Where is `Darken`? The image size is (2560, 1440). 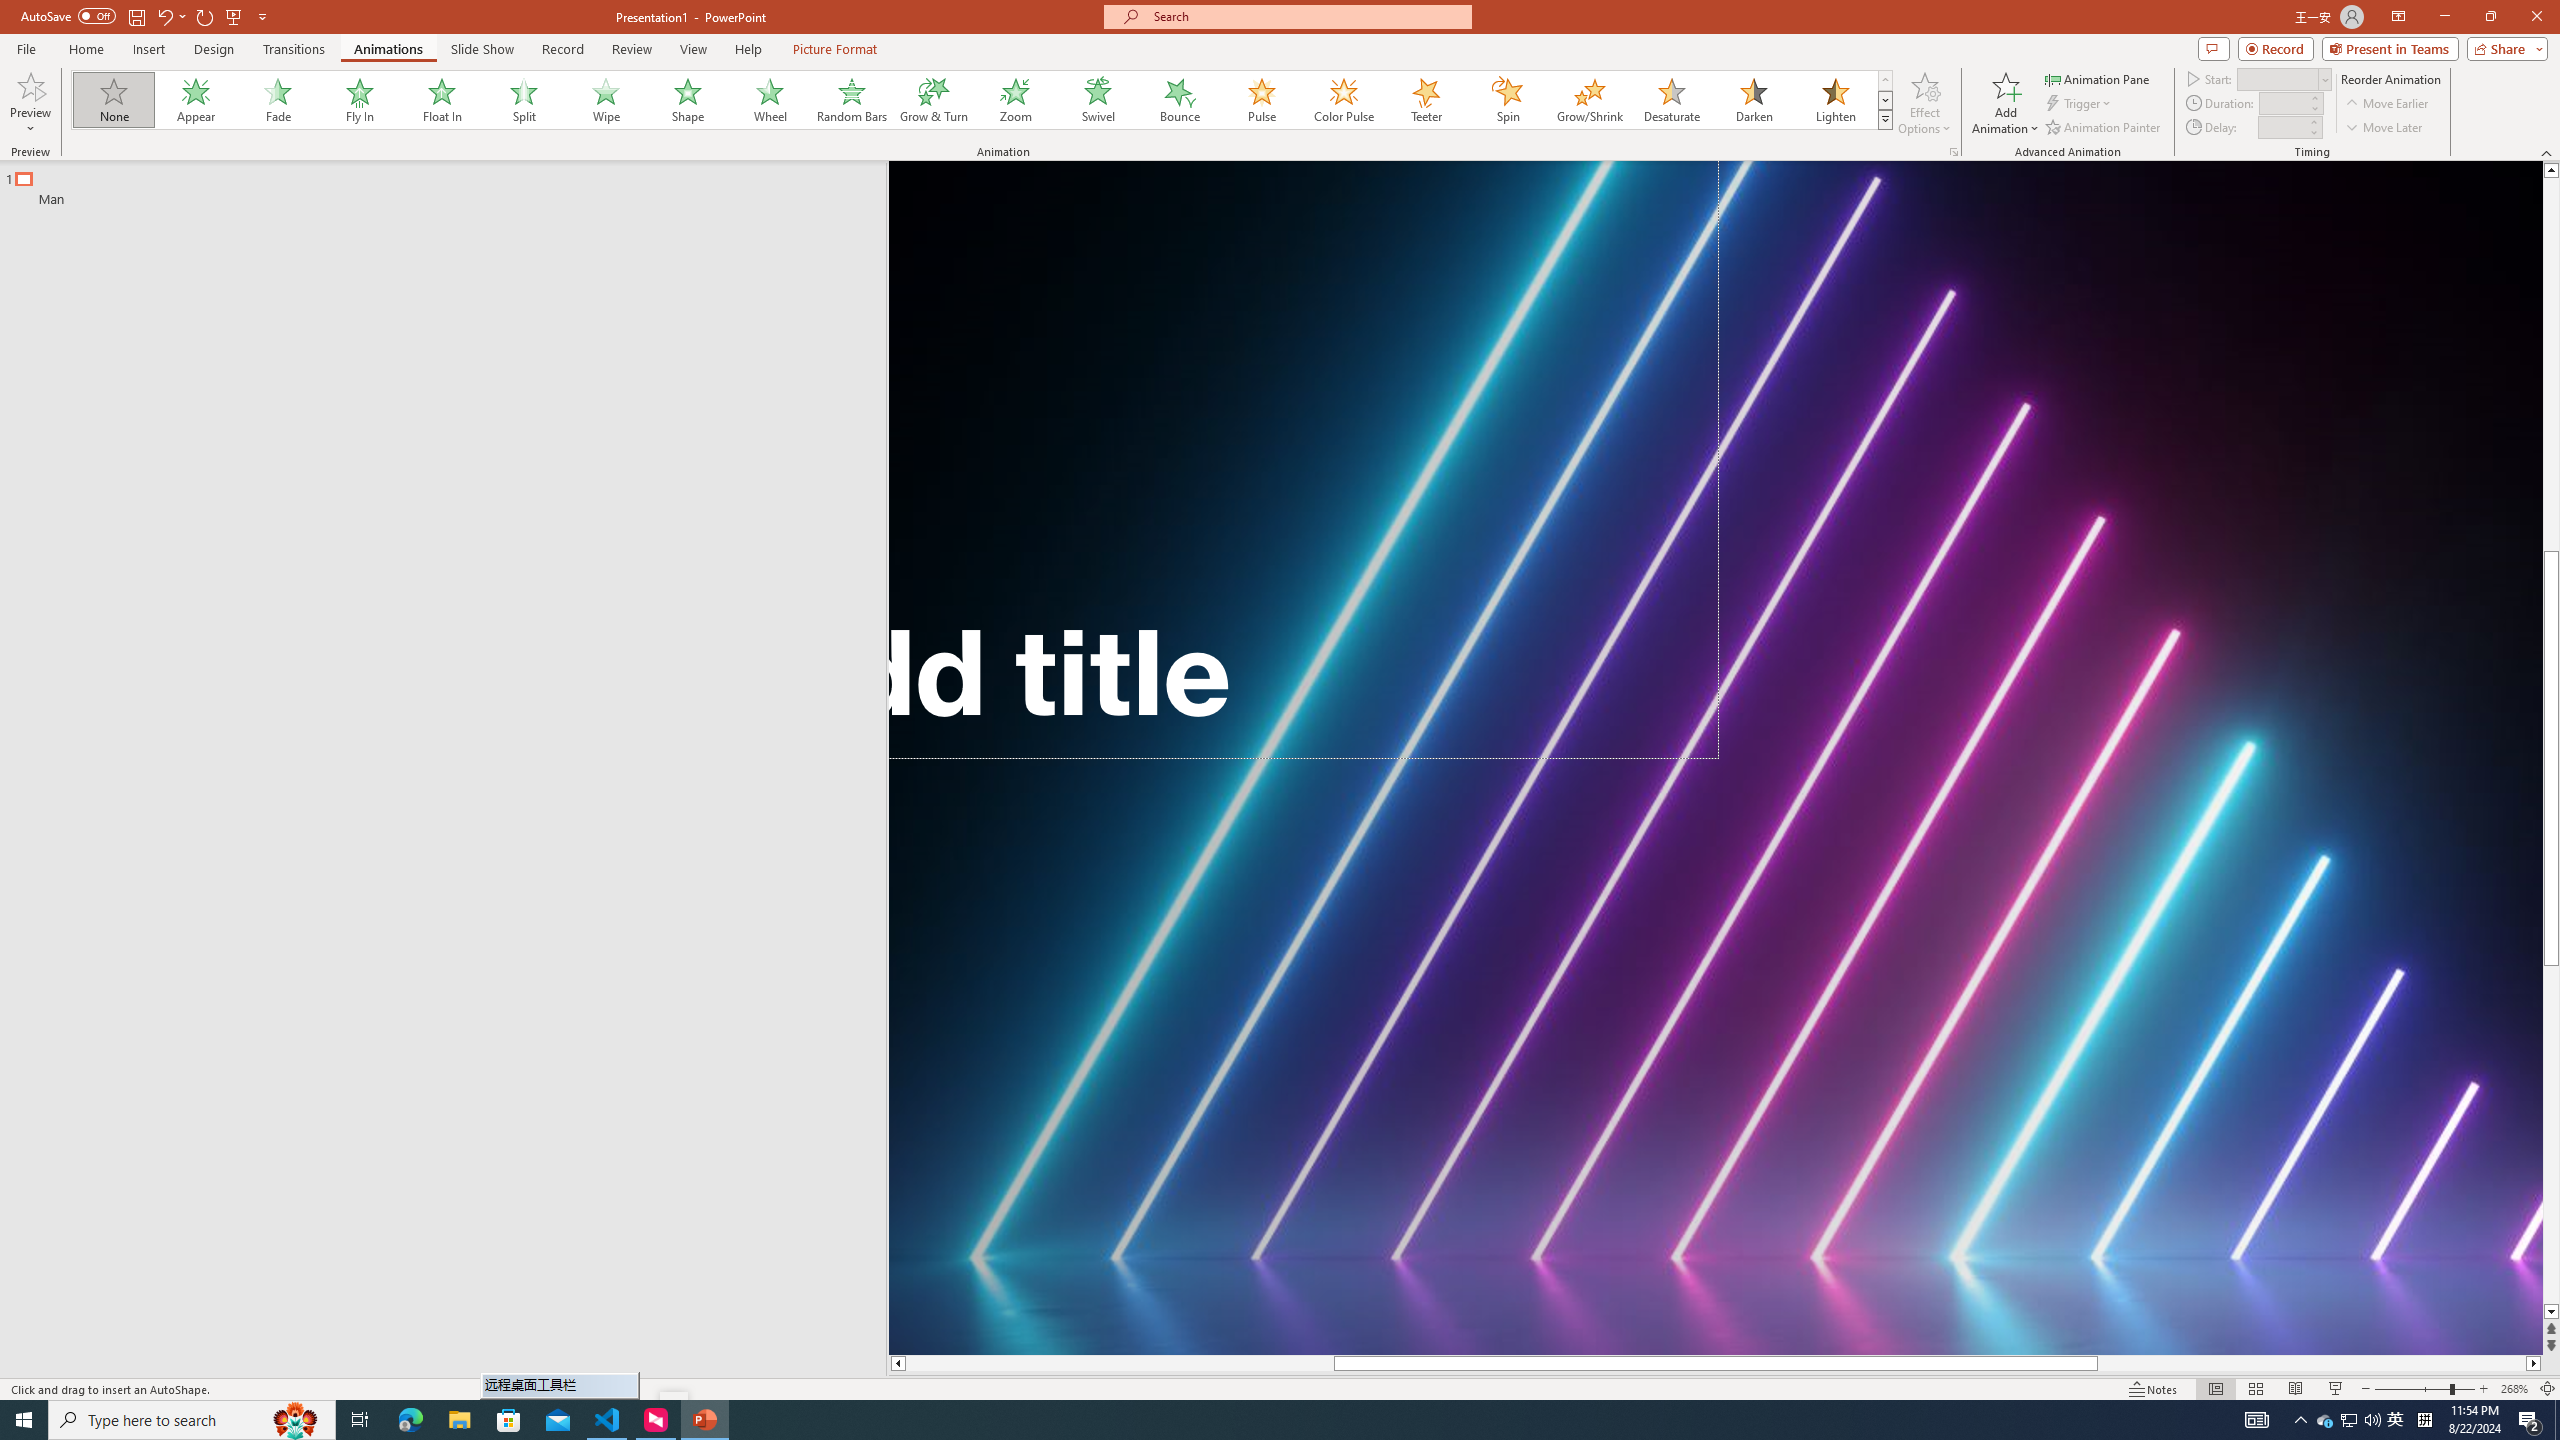 Darken is located at coordinates (1753, 100).